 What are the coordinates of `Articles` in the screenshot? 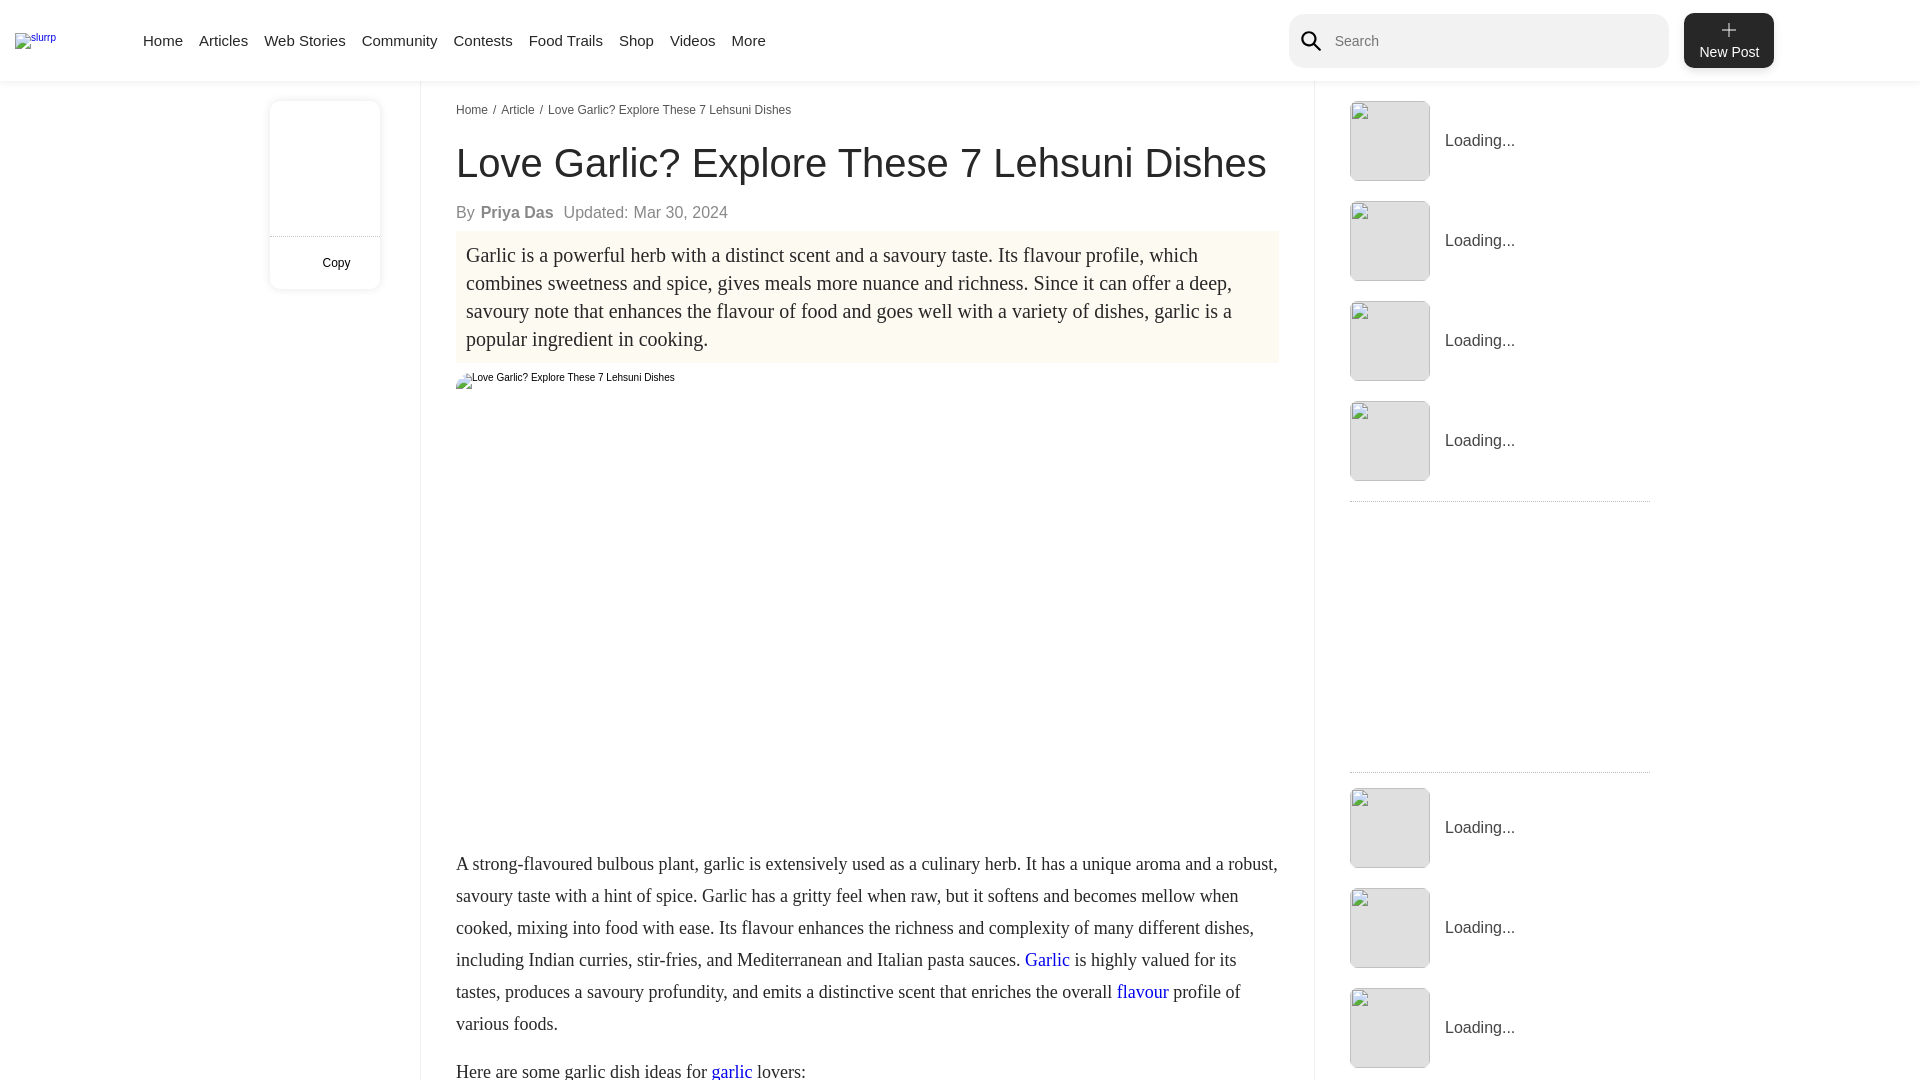 It's located at (223, 40).